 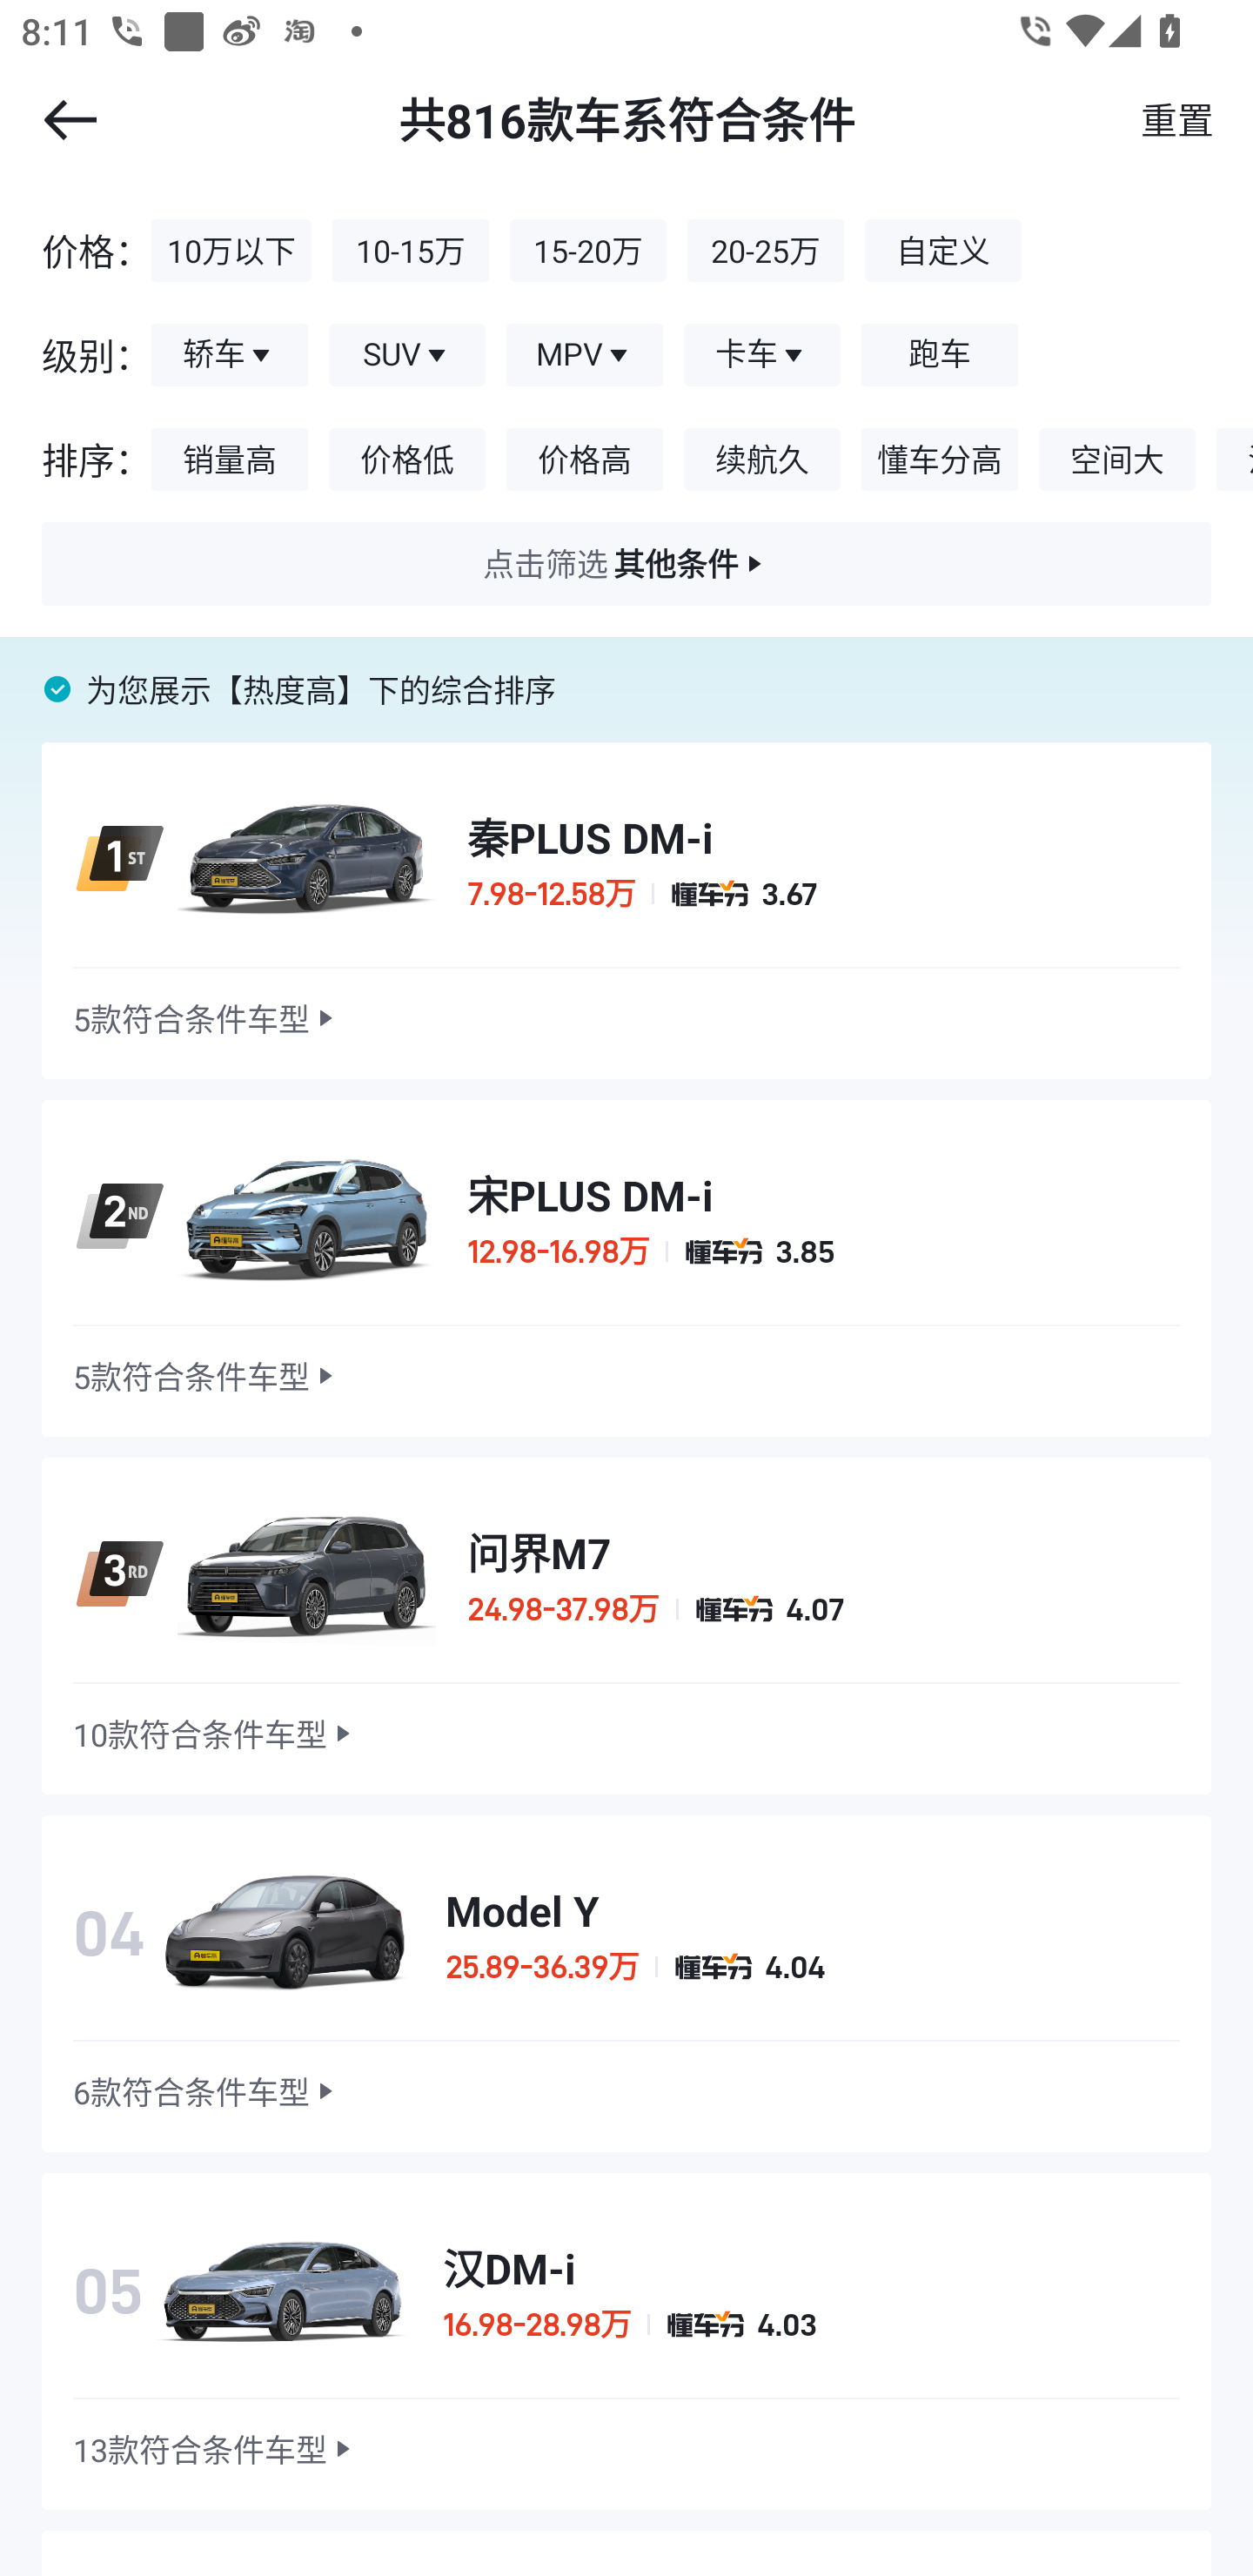 I want to click on 价格高, so click(x=584, y=460).